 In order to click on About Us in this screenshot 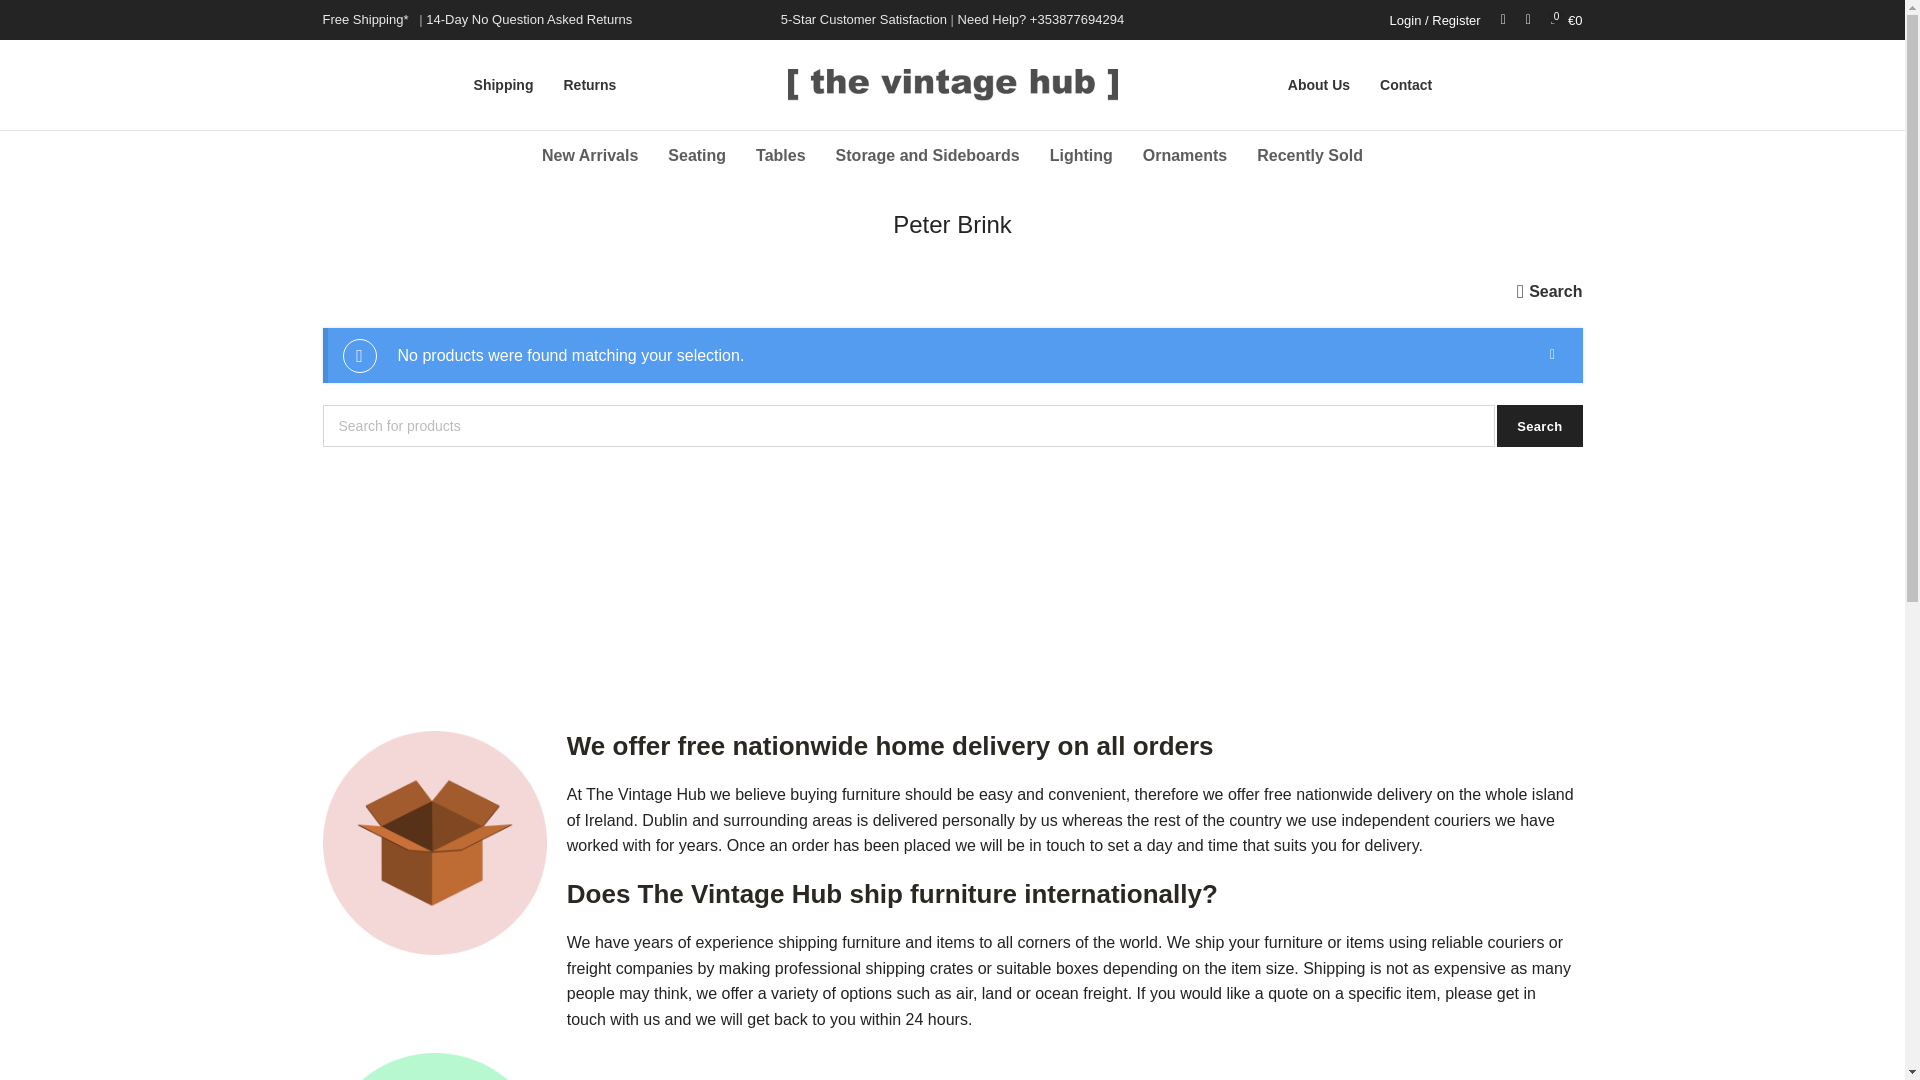, I will do `click(1318, 84)`.